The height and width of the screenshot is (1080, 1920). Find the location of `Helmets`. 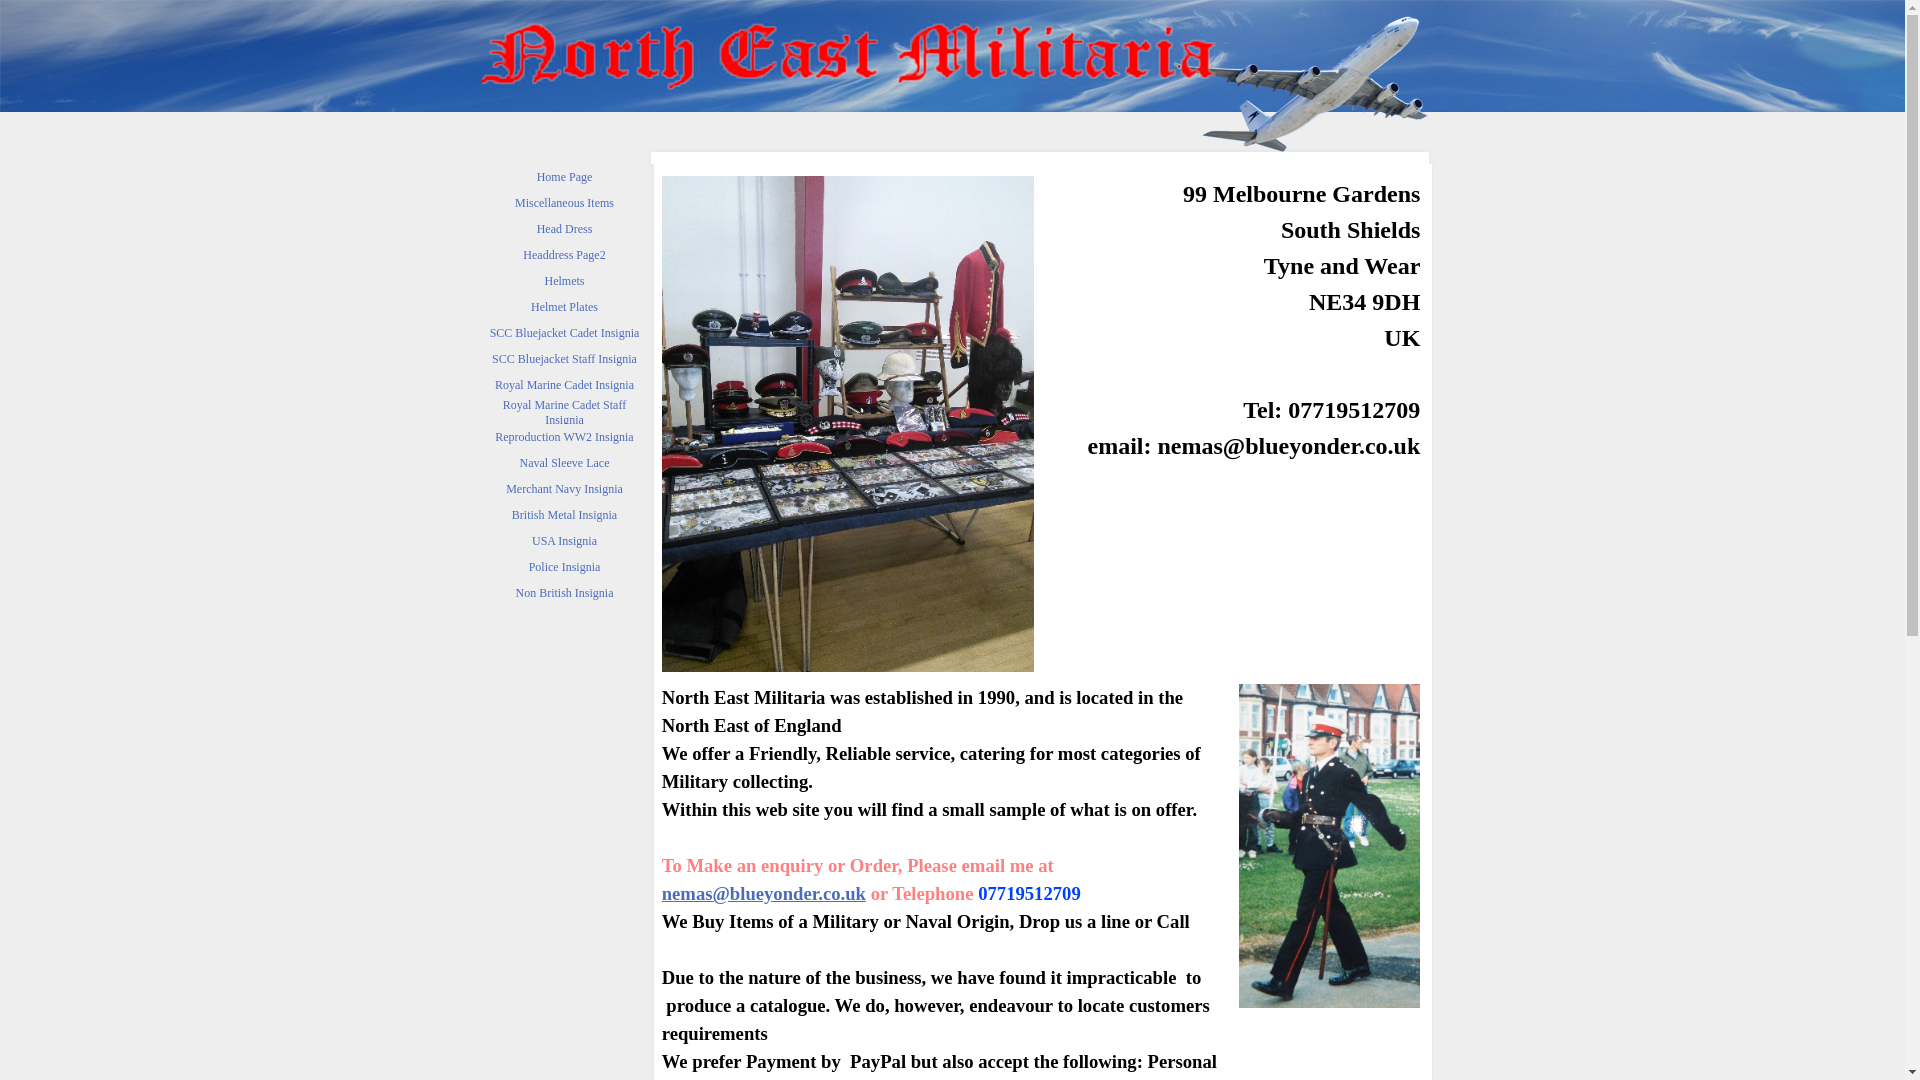

Helmets is located at coordinates (563, 280).